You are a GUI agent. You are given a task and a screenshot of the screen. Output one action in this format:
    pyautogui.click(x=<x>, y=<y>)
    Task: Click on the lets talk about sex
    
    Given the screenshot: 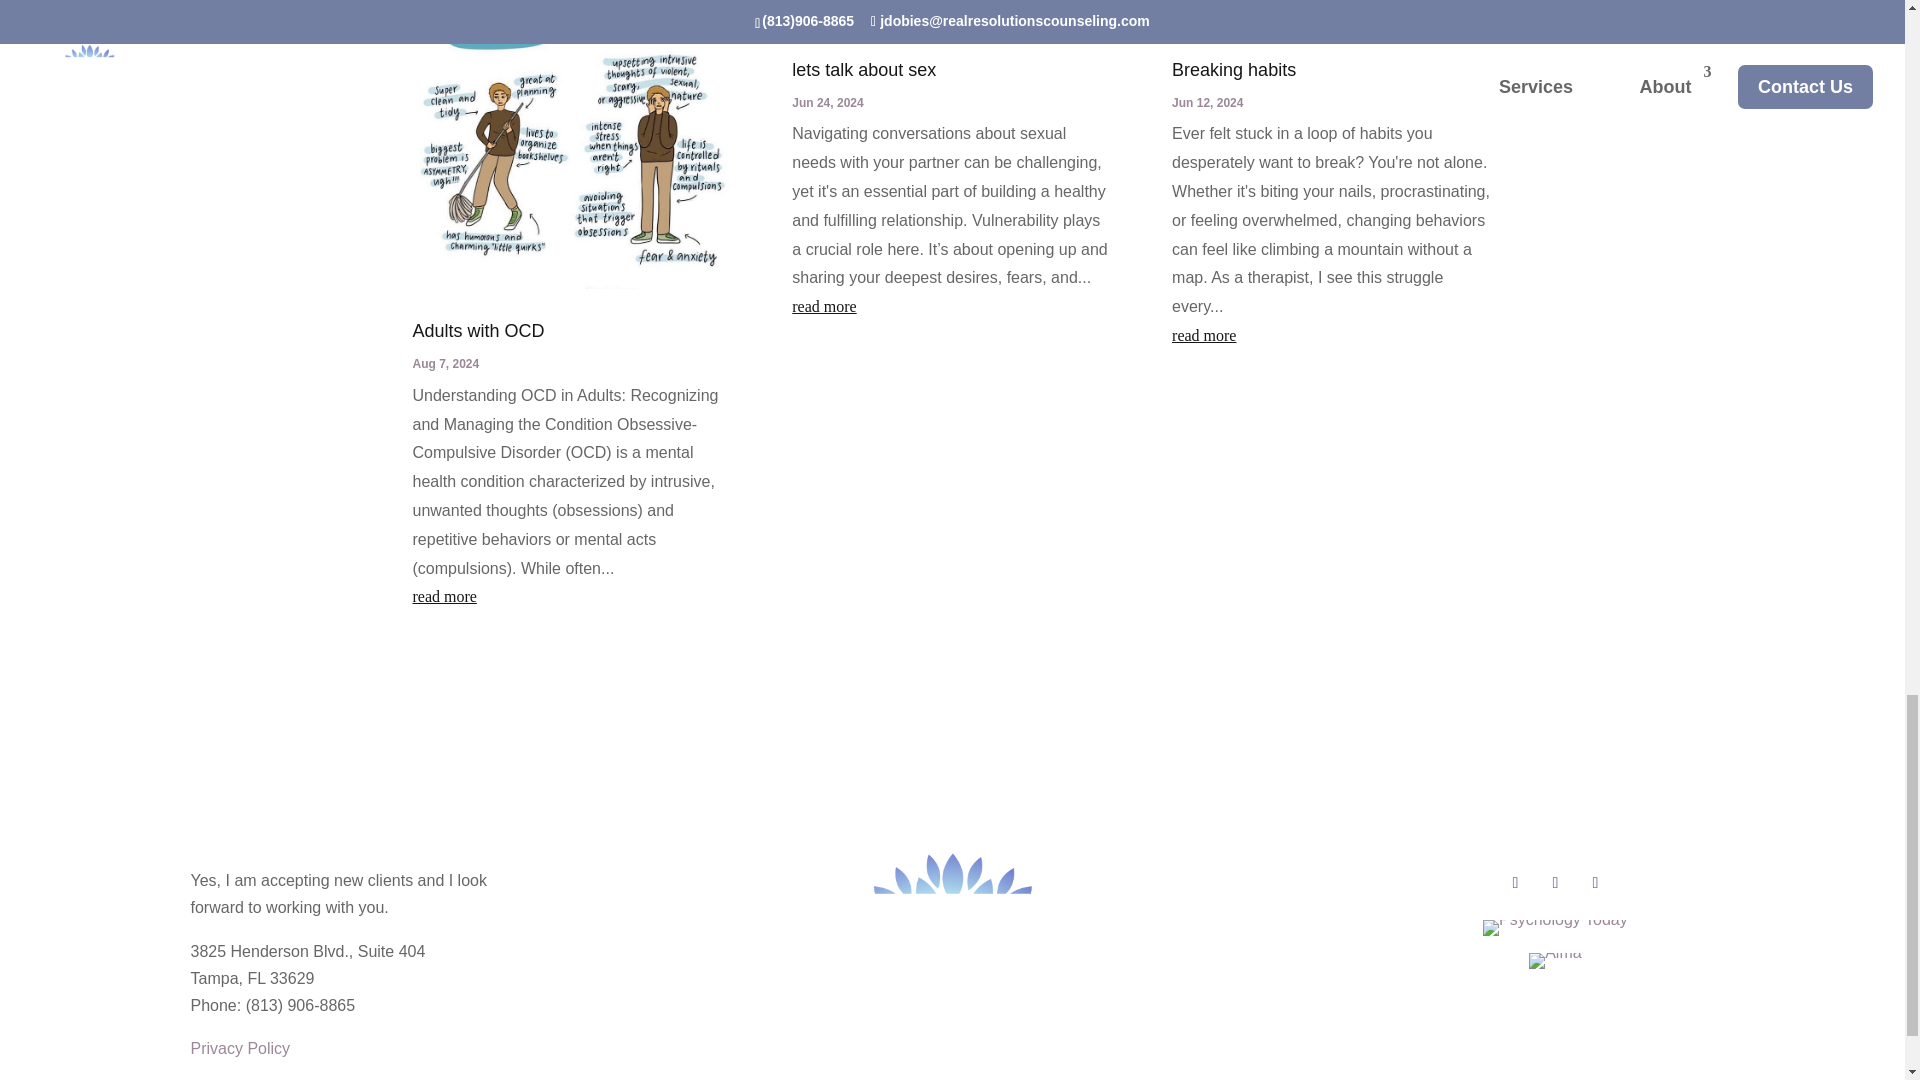 What is the action you would take?
    pyautogui.click(x=864, y=70)
    